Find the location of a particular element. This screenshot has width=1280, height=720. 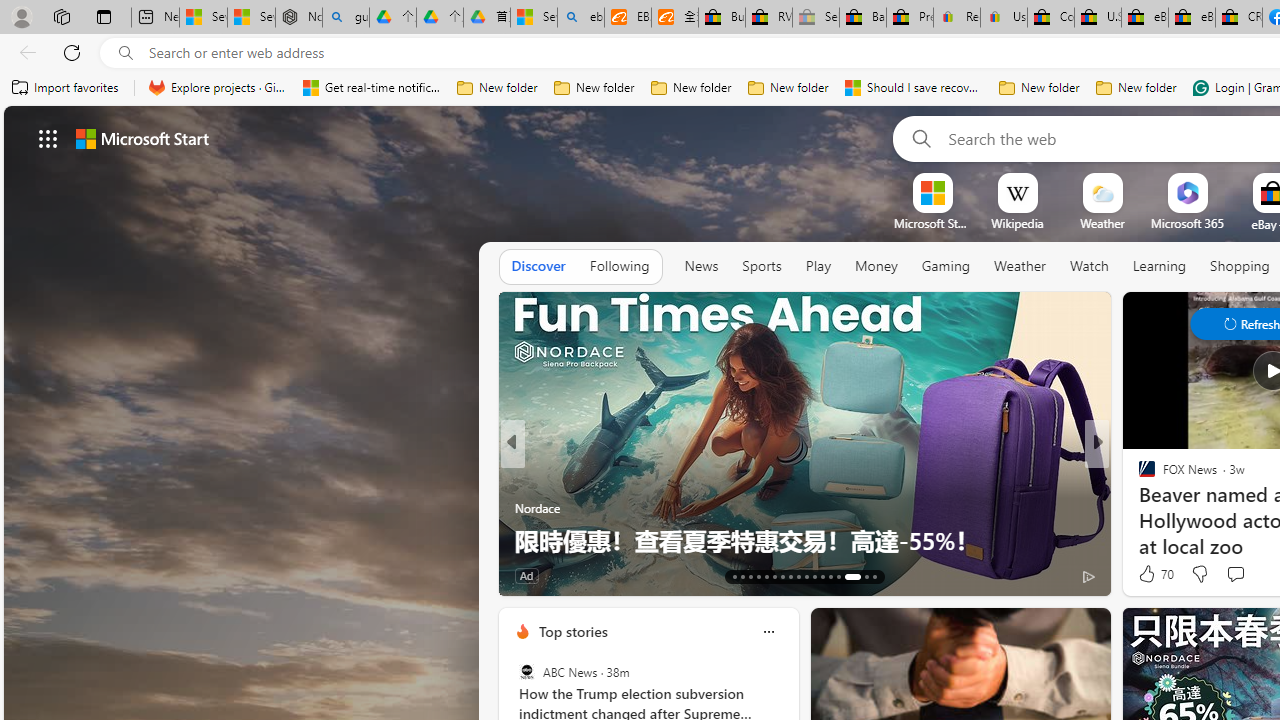

ebay - Search is located at coordinates (581, 18).